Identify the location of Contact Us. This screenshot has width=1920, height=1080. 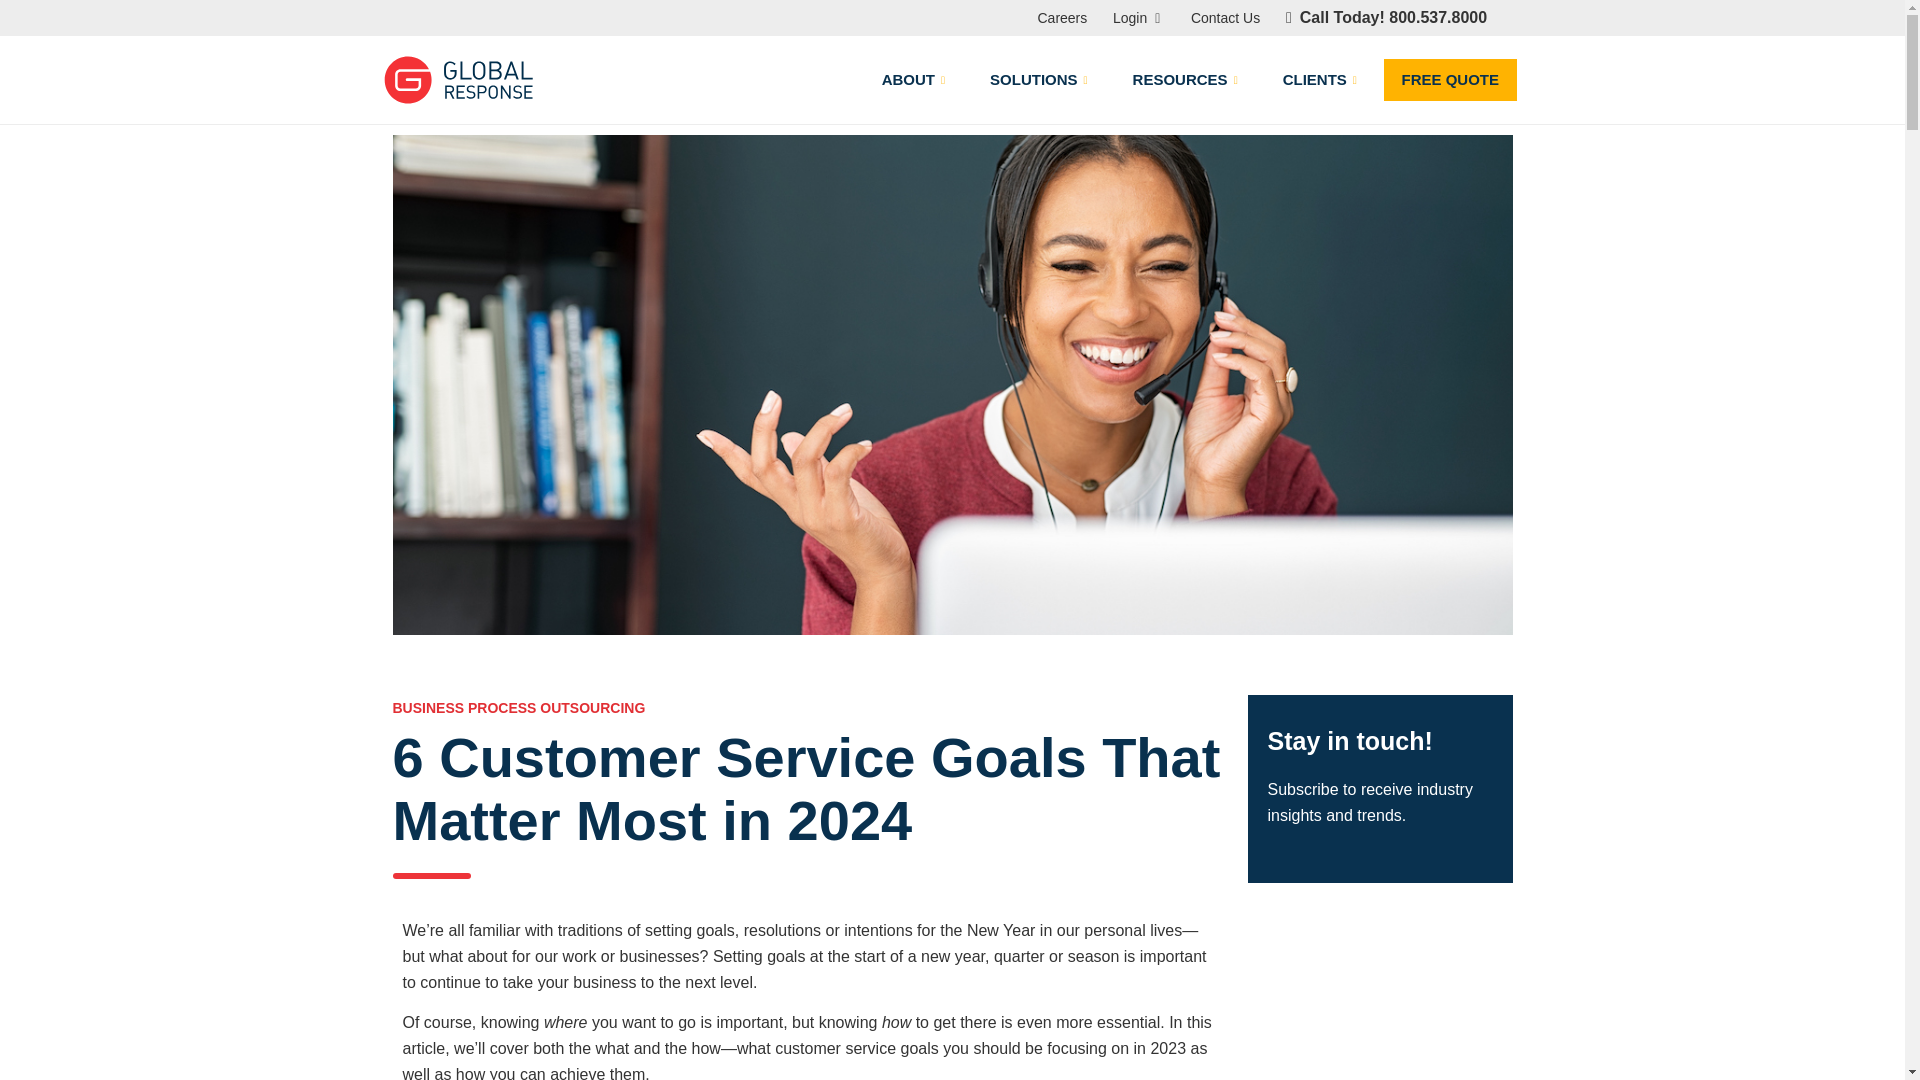
(1224, 18).